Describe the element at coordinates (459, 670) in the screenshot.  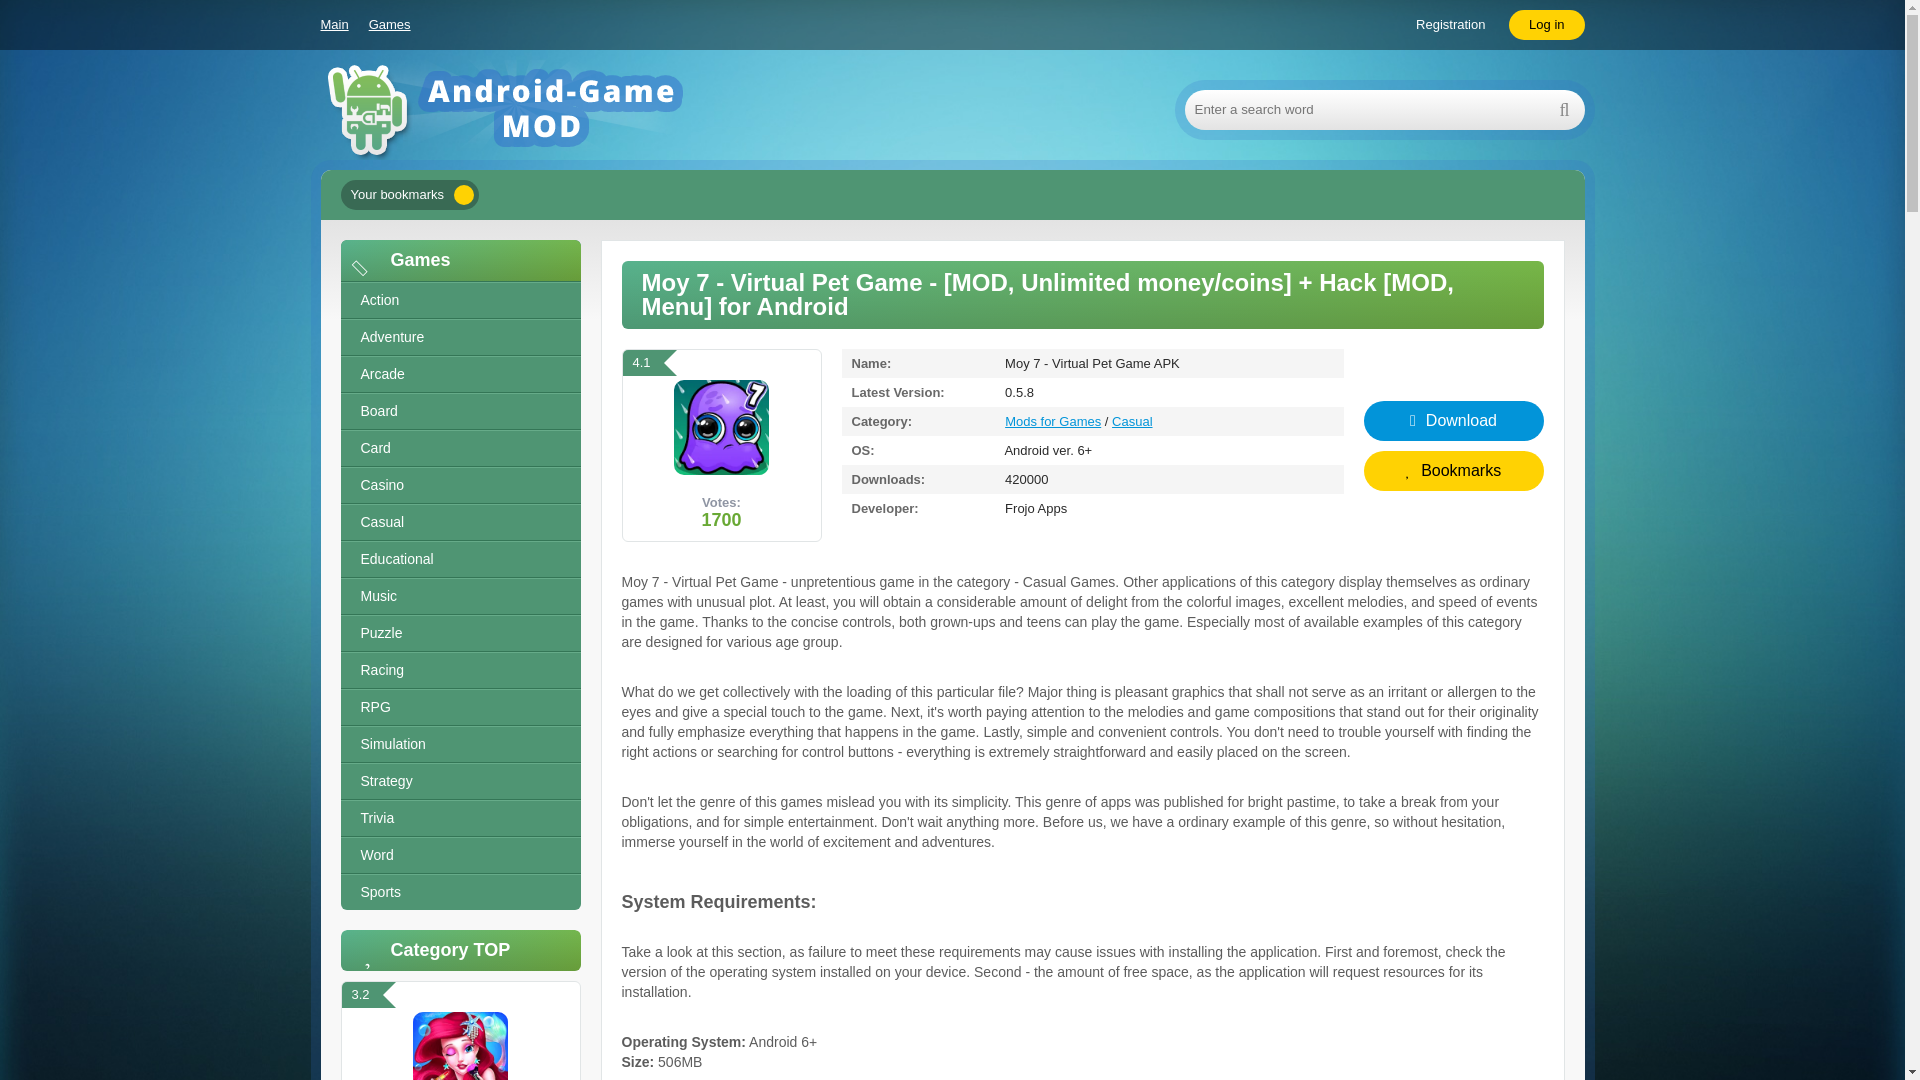
I see `Racing` at that location.